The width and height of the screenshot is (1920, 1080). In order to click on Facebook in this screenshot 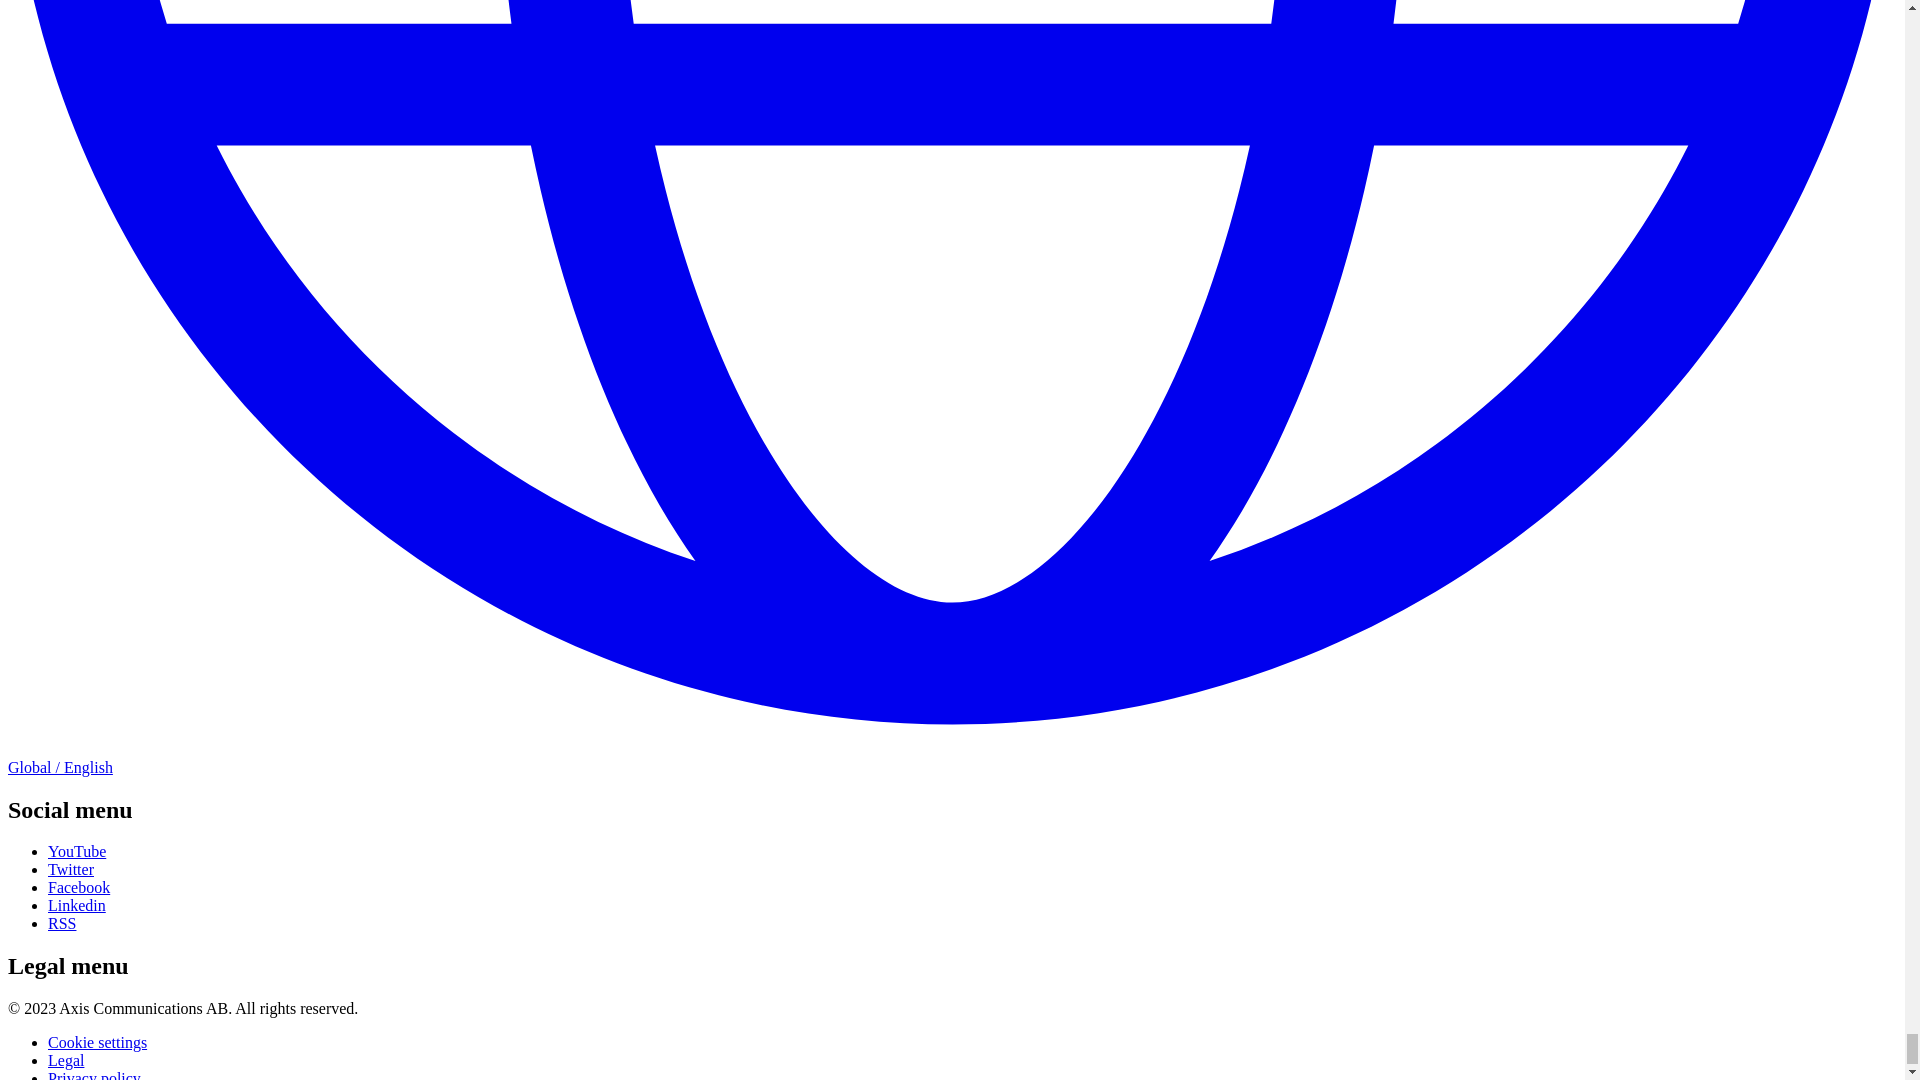, I will do `click(78, 888)`.